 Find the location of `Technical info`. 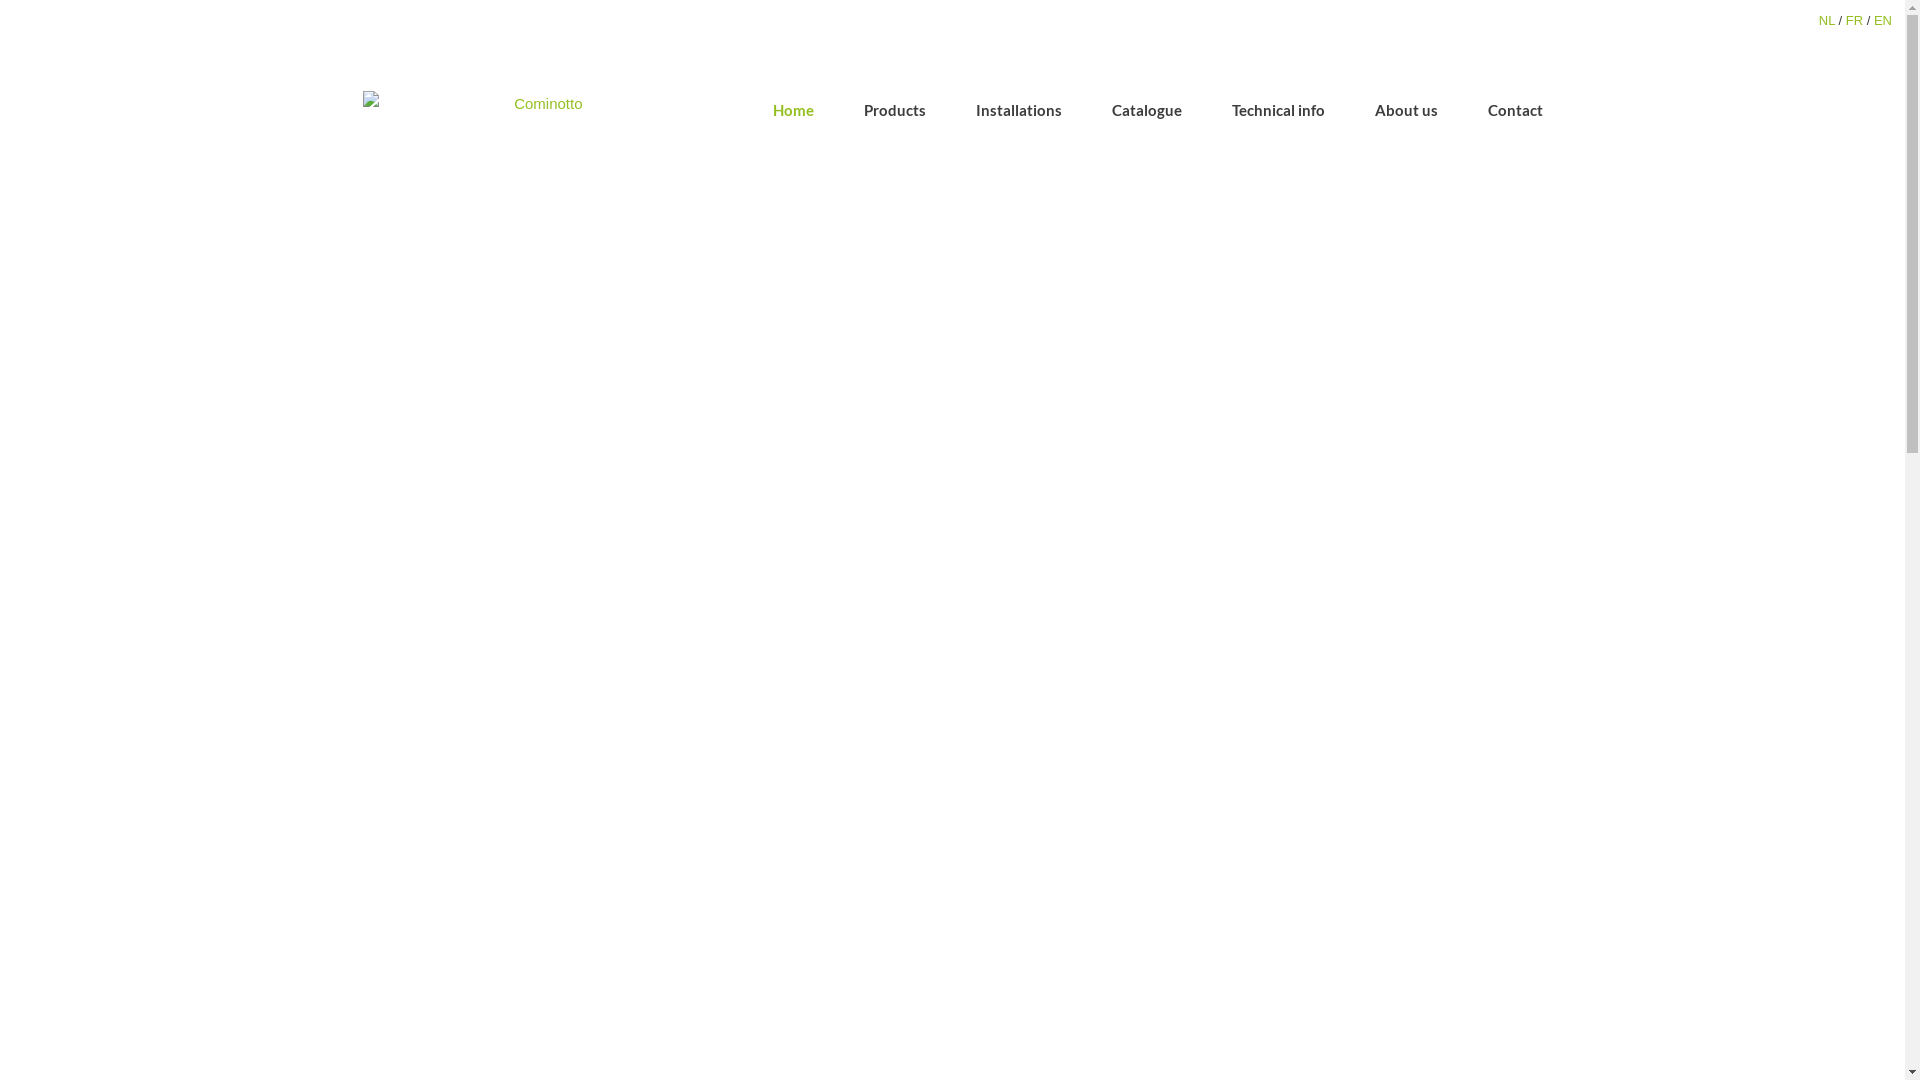

Technical info is located at coordinates (1278, 111).